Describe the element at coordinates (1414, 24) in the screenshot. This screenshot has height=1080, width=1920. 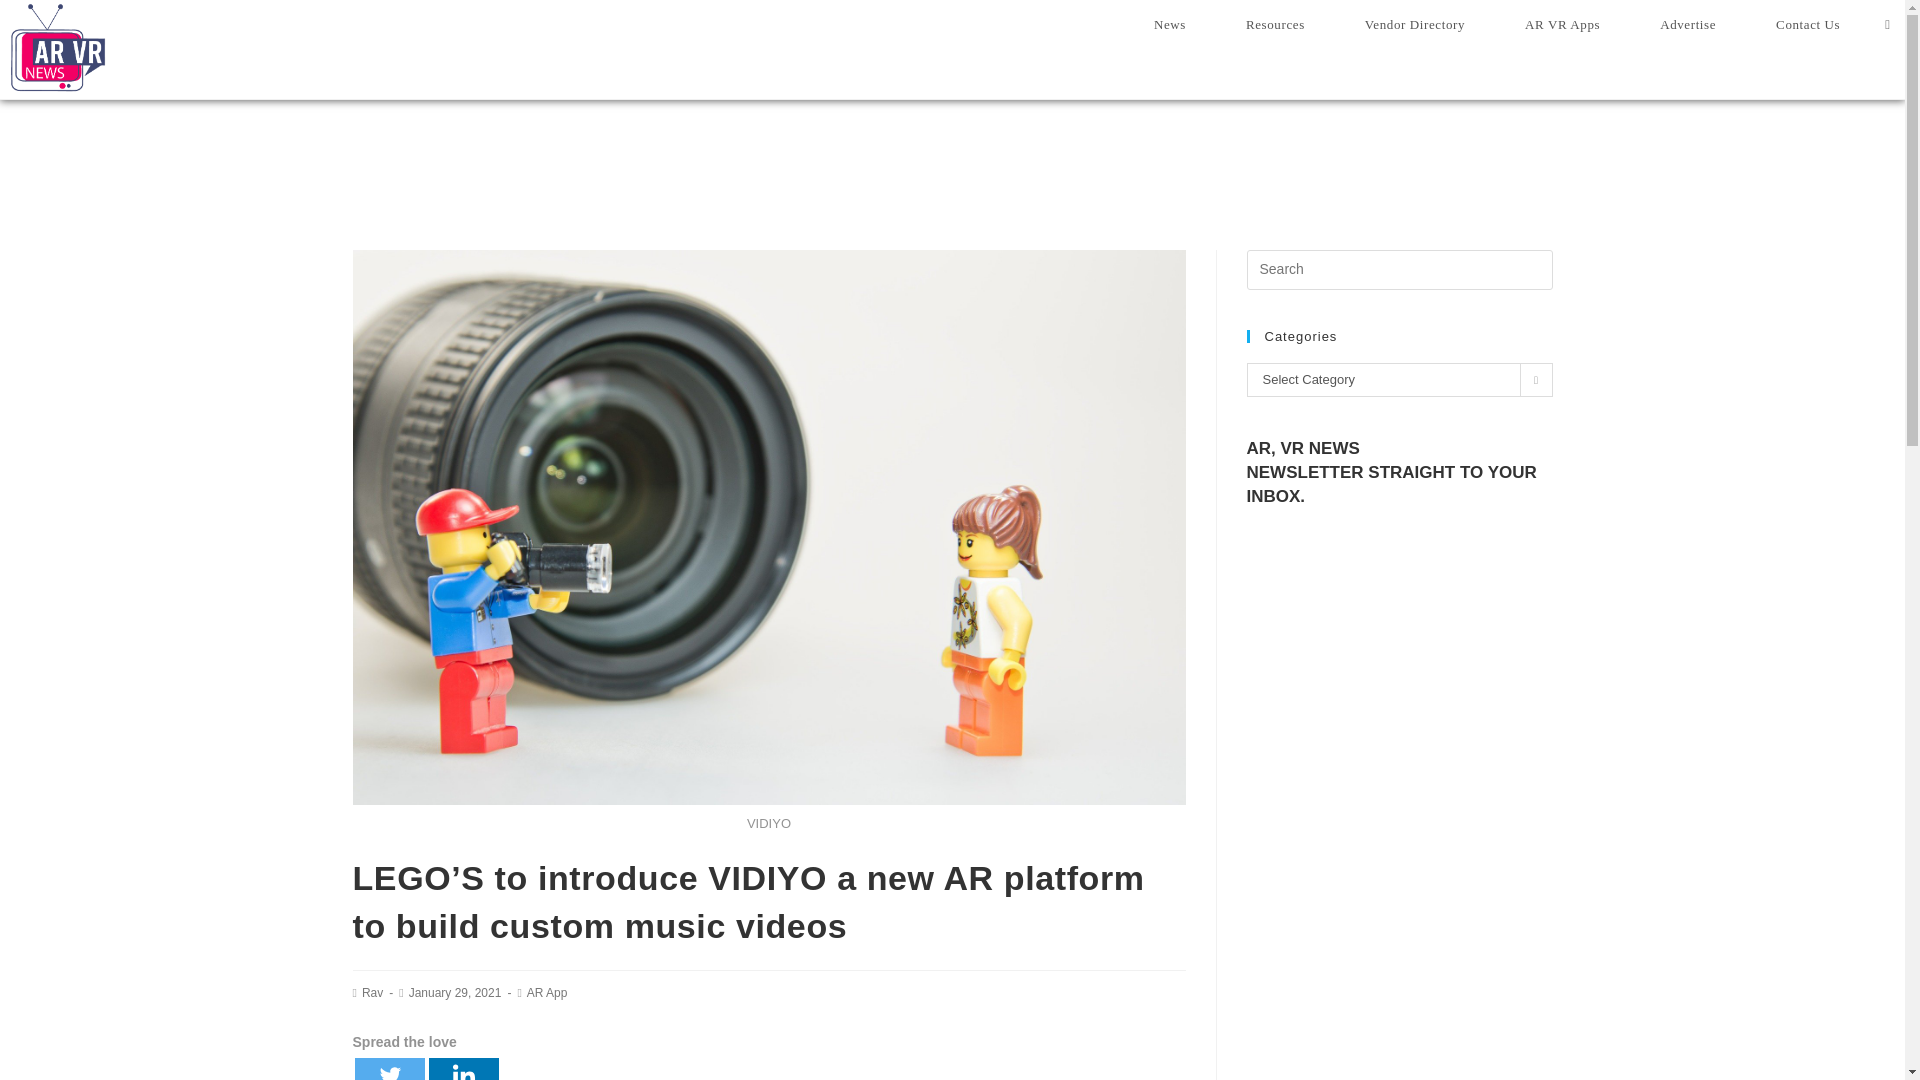
I see `Vendor Directory` at that location.